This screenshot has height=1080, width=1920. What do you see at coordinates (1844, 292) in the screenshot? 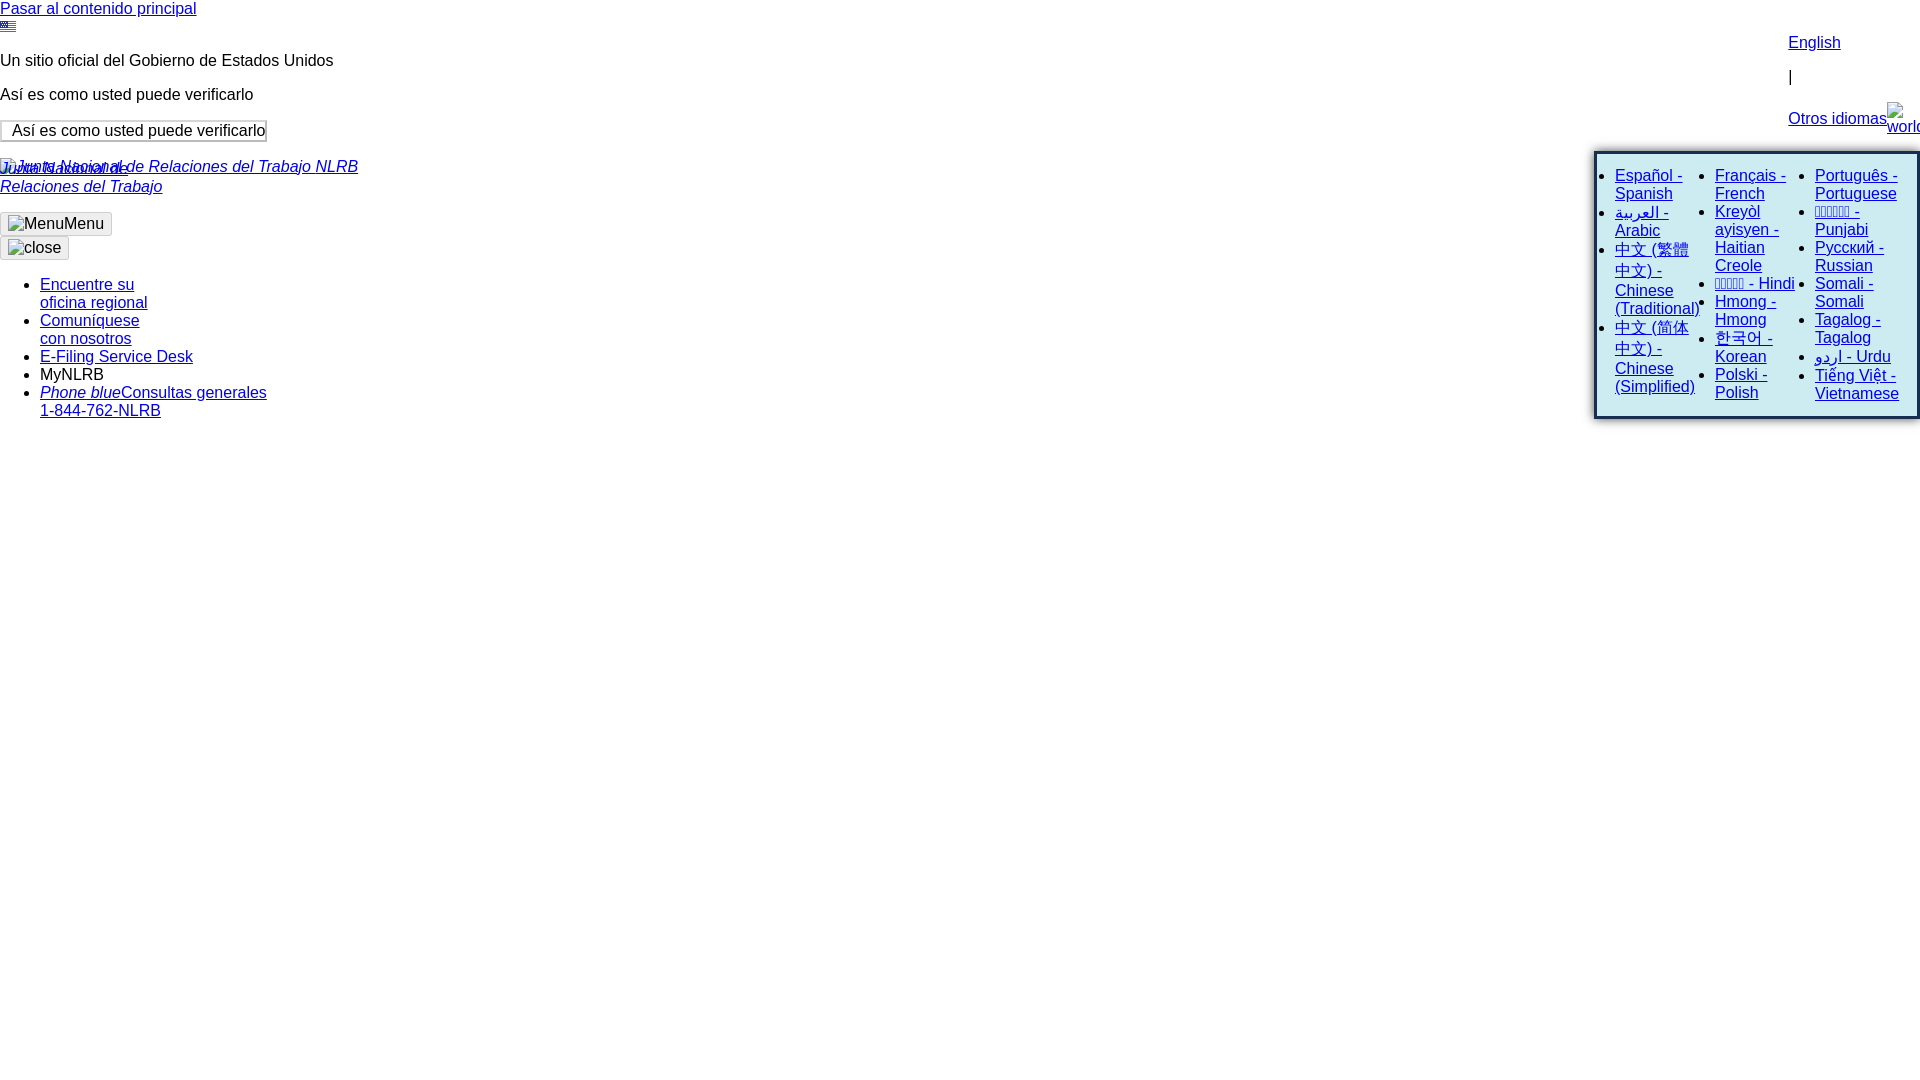
I see `Somali - Somali` at bounding box center [1844, 292].